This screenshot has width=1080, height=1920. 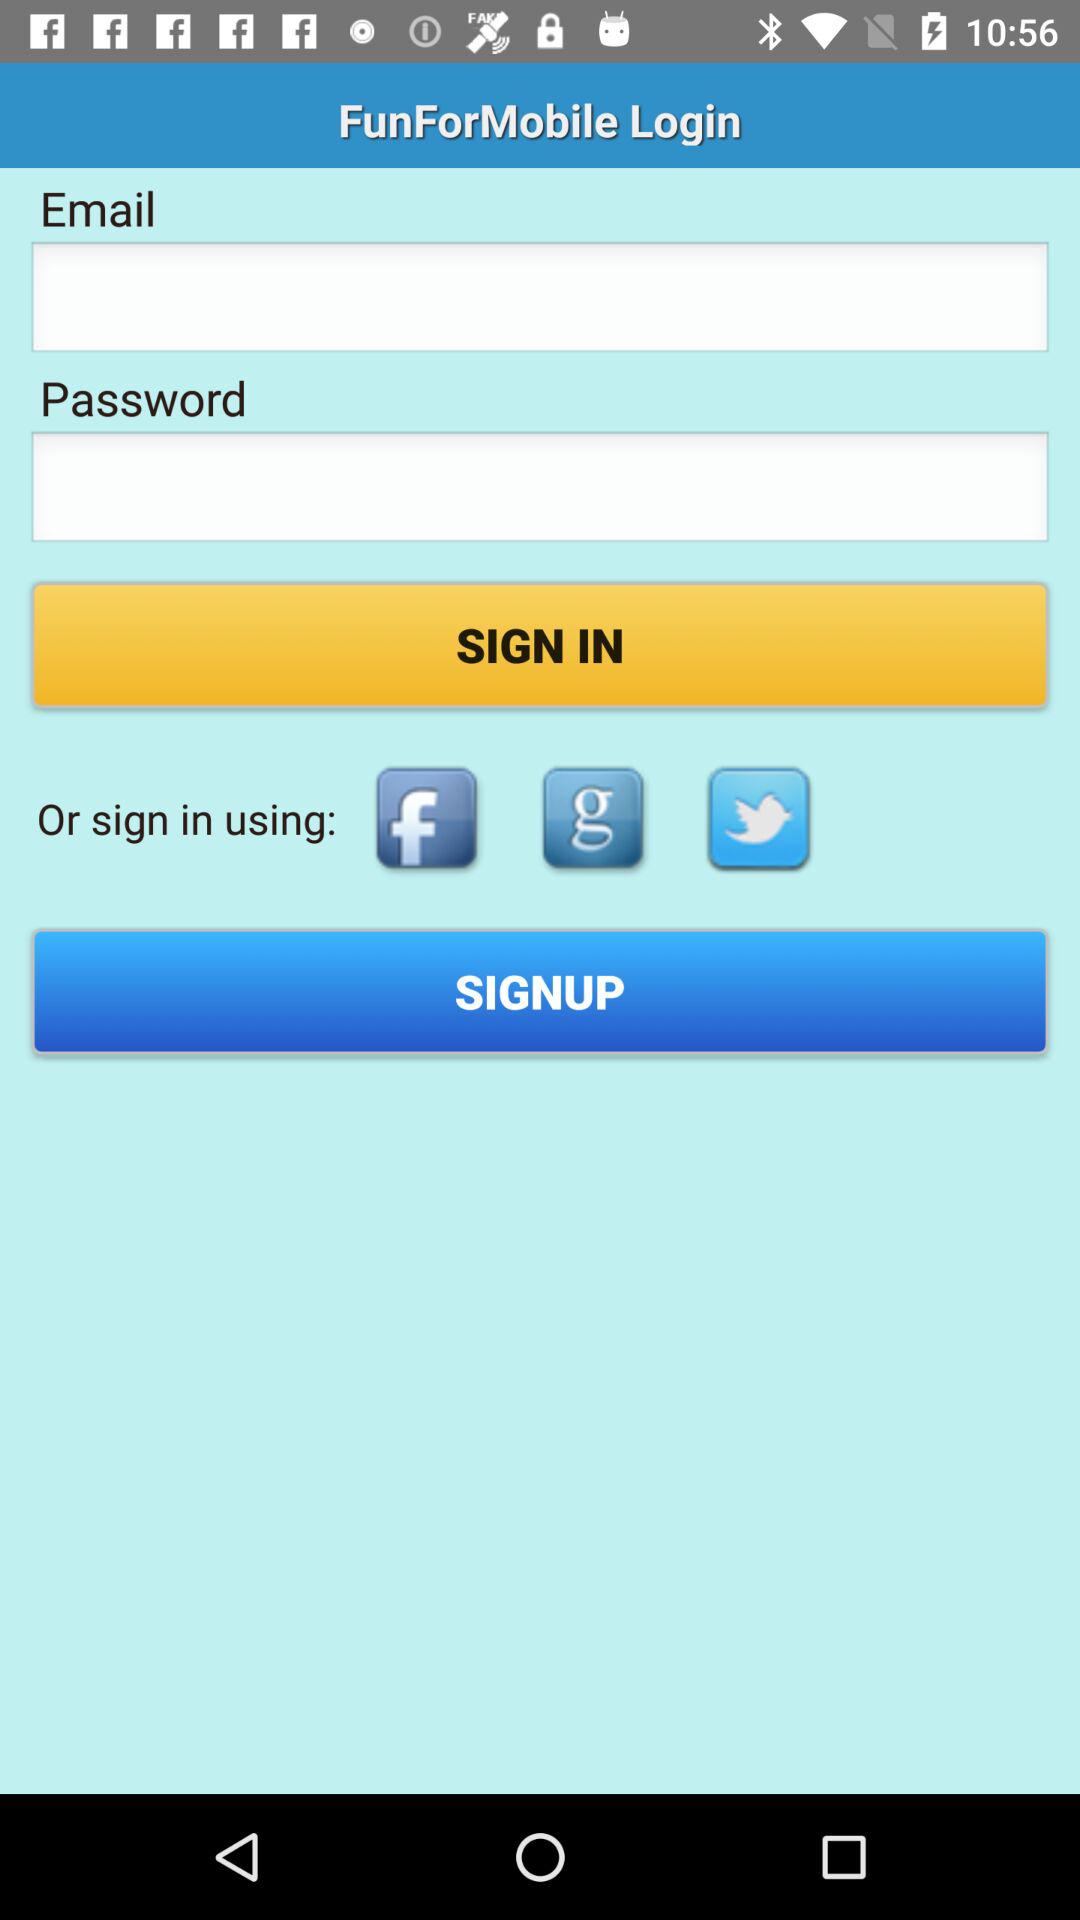 What do you see at coordinates (540, 492) in the screenshot?
I see `type a password` at bounding box center [540, 492].